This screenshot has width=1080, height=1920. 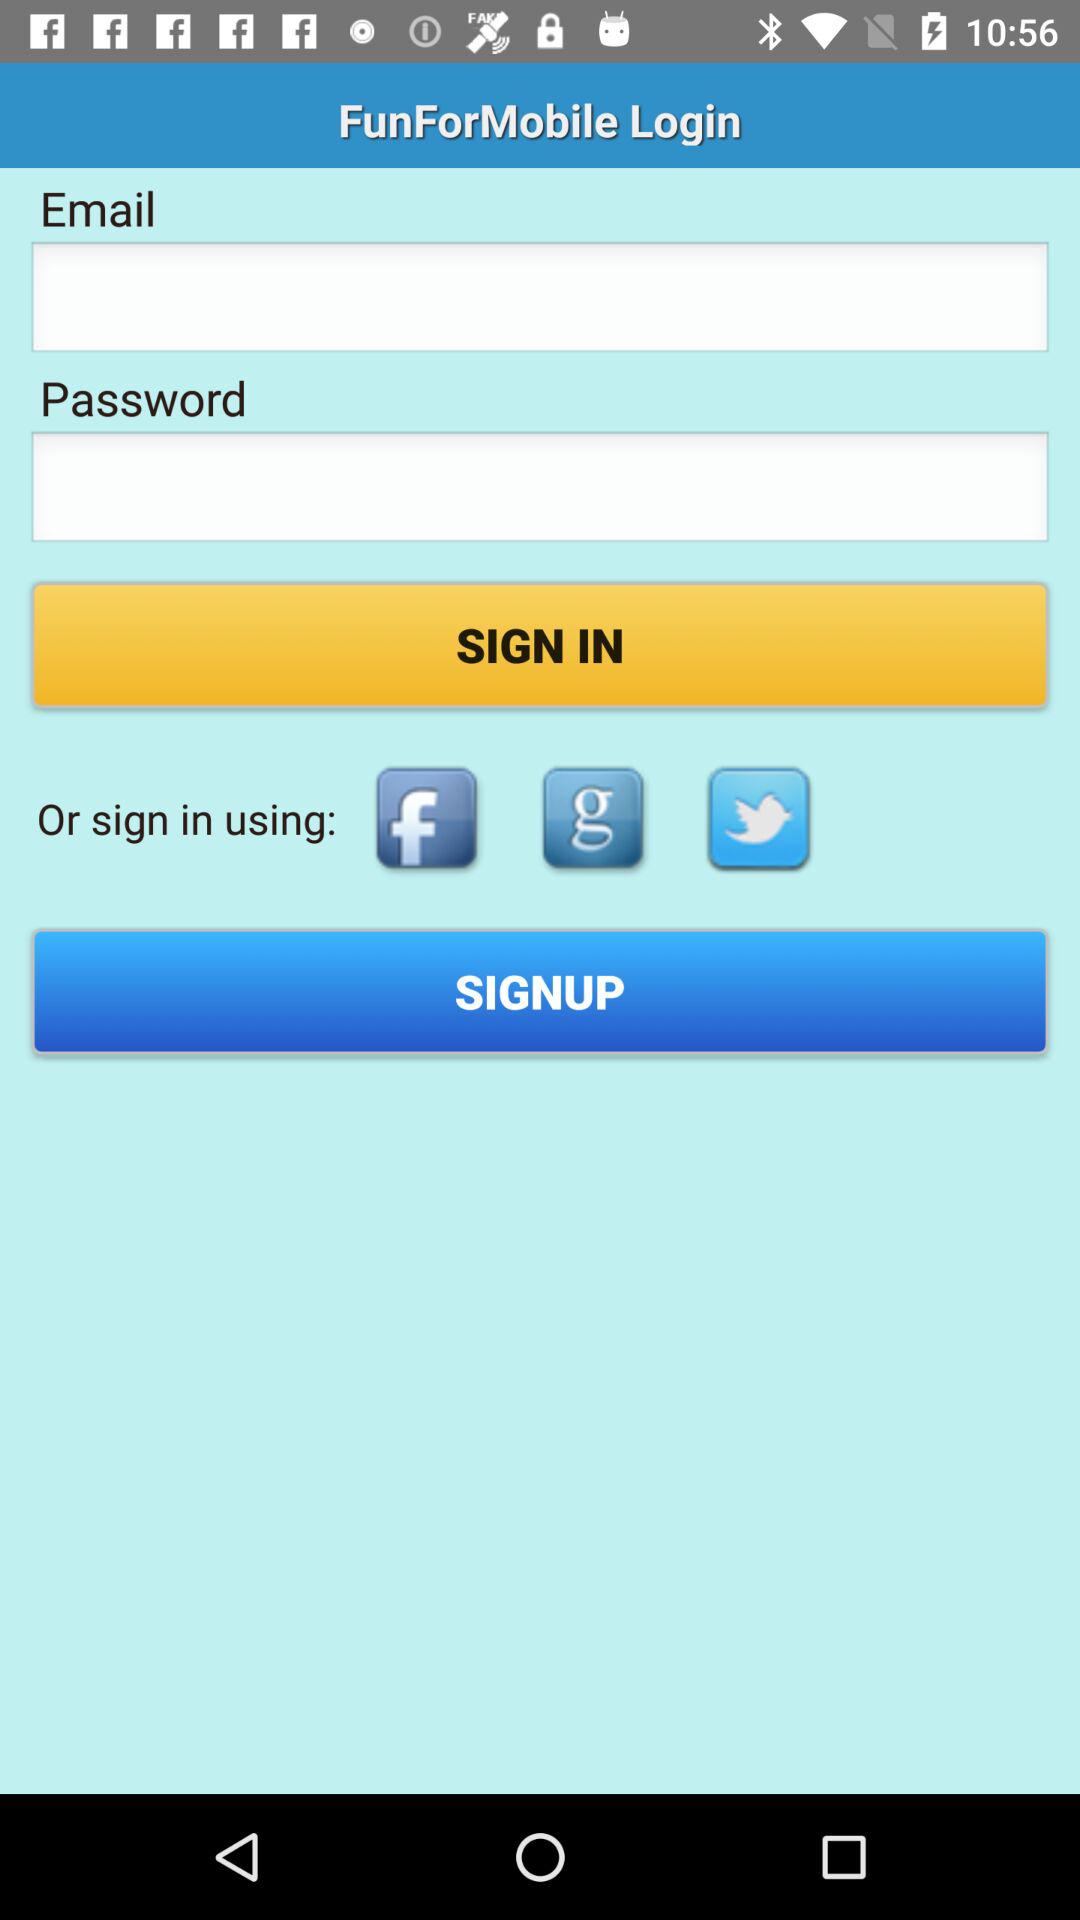 What do you see at coordinates (540, 492) in the screenshot?
I see `type a password` at bounding box center [540, 492].